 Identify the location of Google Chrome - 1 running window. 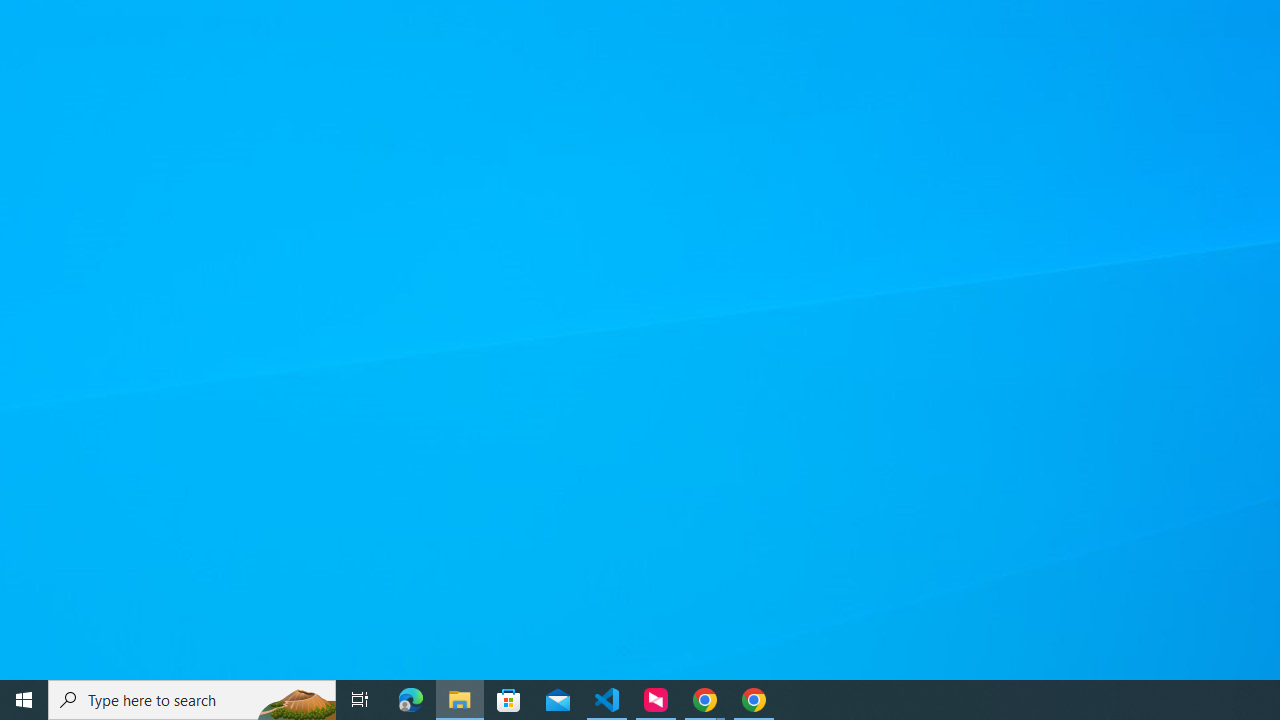
(754, 700).